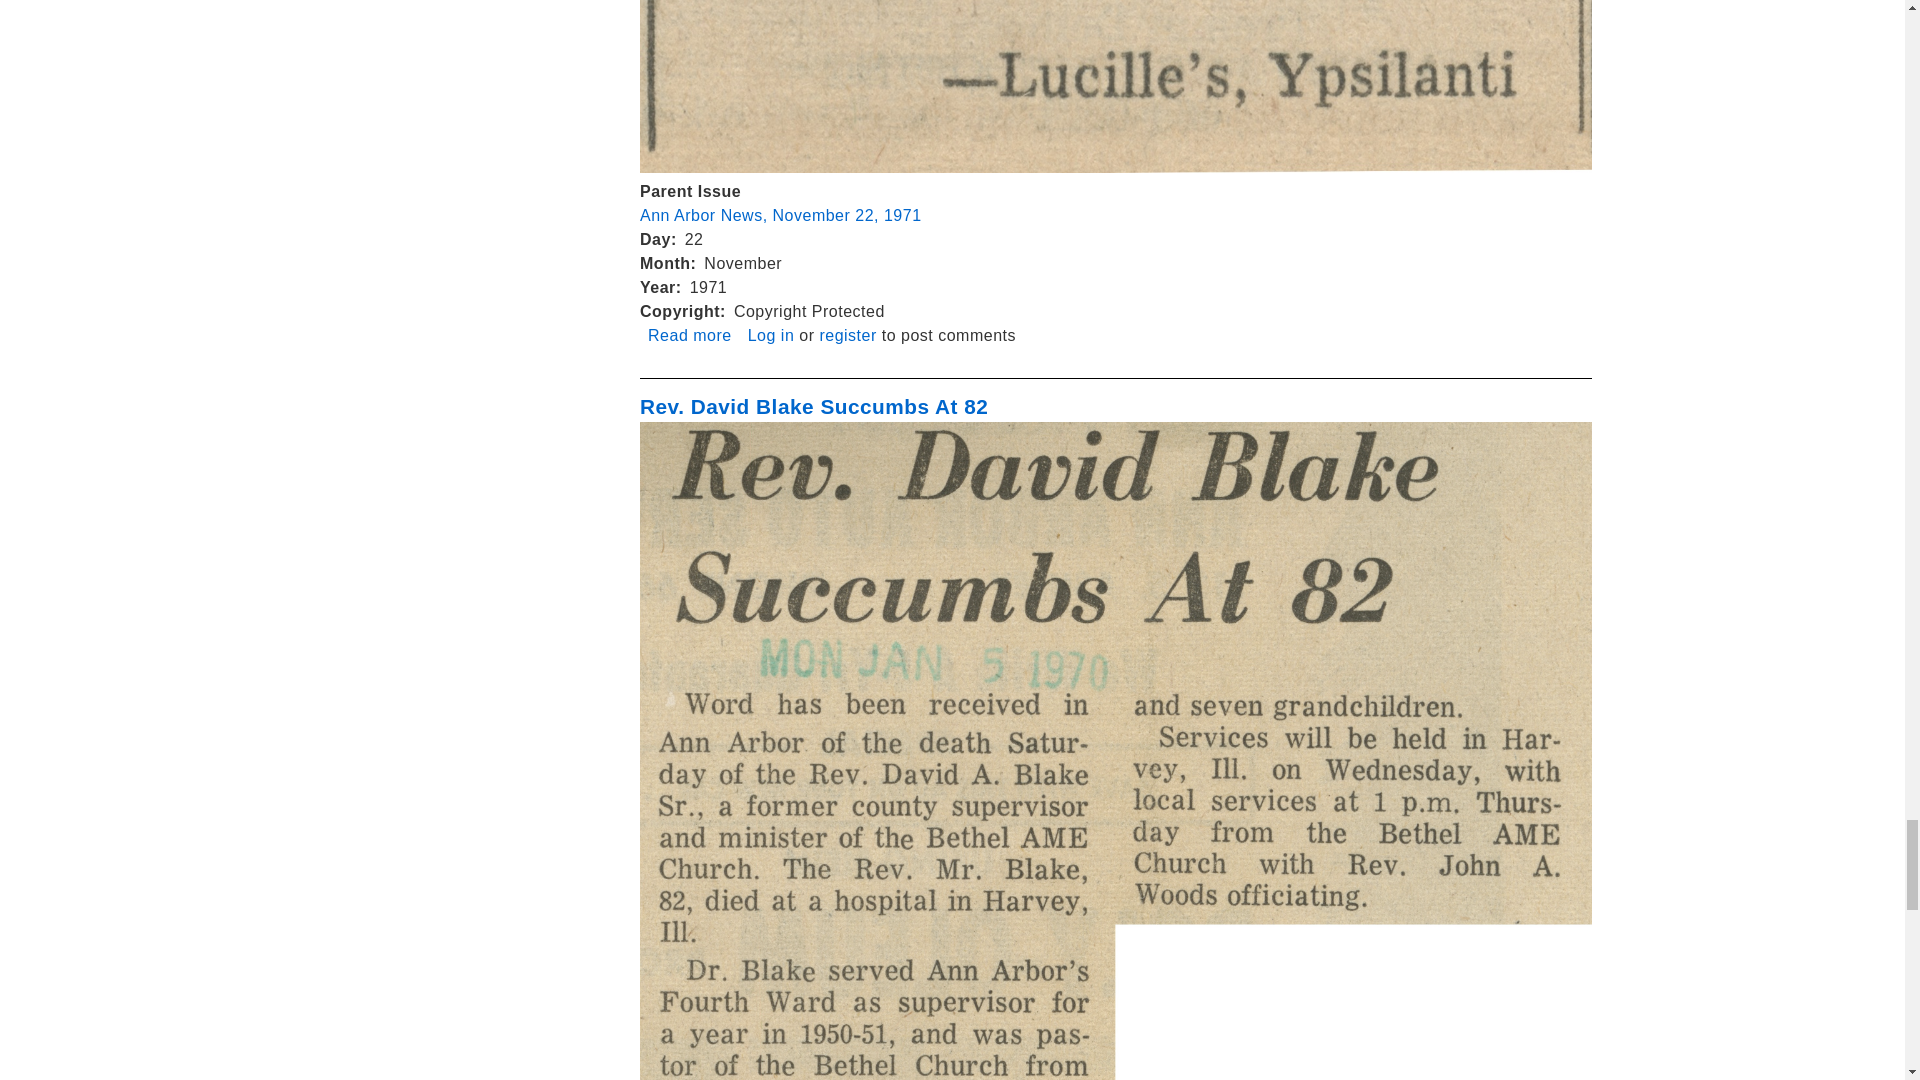  Describe the element at coordinates (847, 336) in the screenshot. I see `Blake, Miss Grayce E.` at that location.